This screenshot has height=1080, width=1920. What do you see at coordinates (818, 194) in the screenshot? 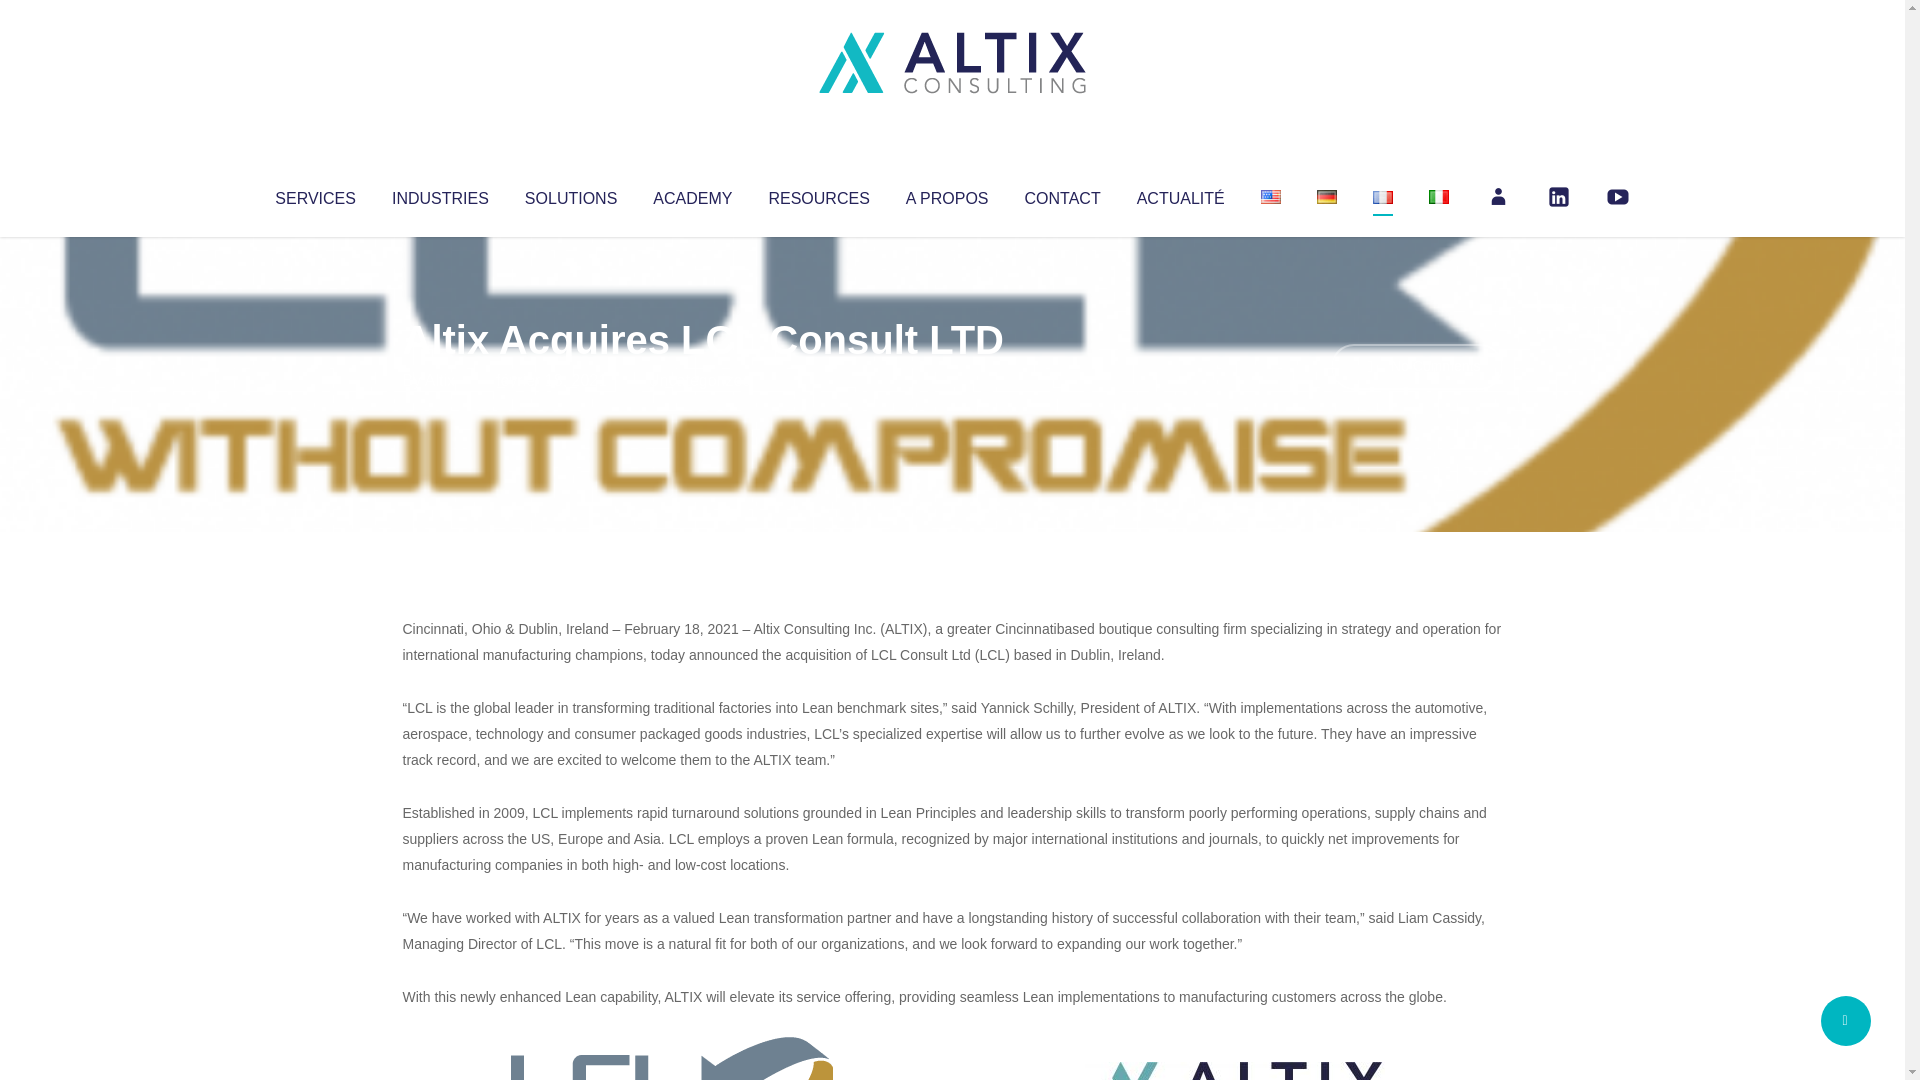
I see `RESOURCES` at bounding box center [818, 194].